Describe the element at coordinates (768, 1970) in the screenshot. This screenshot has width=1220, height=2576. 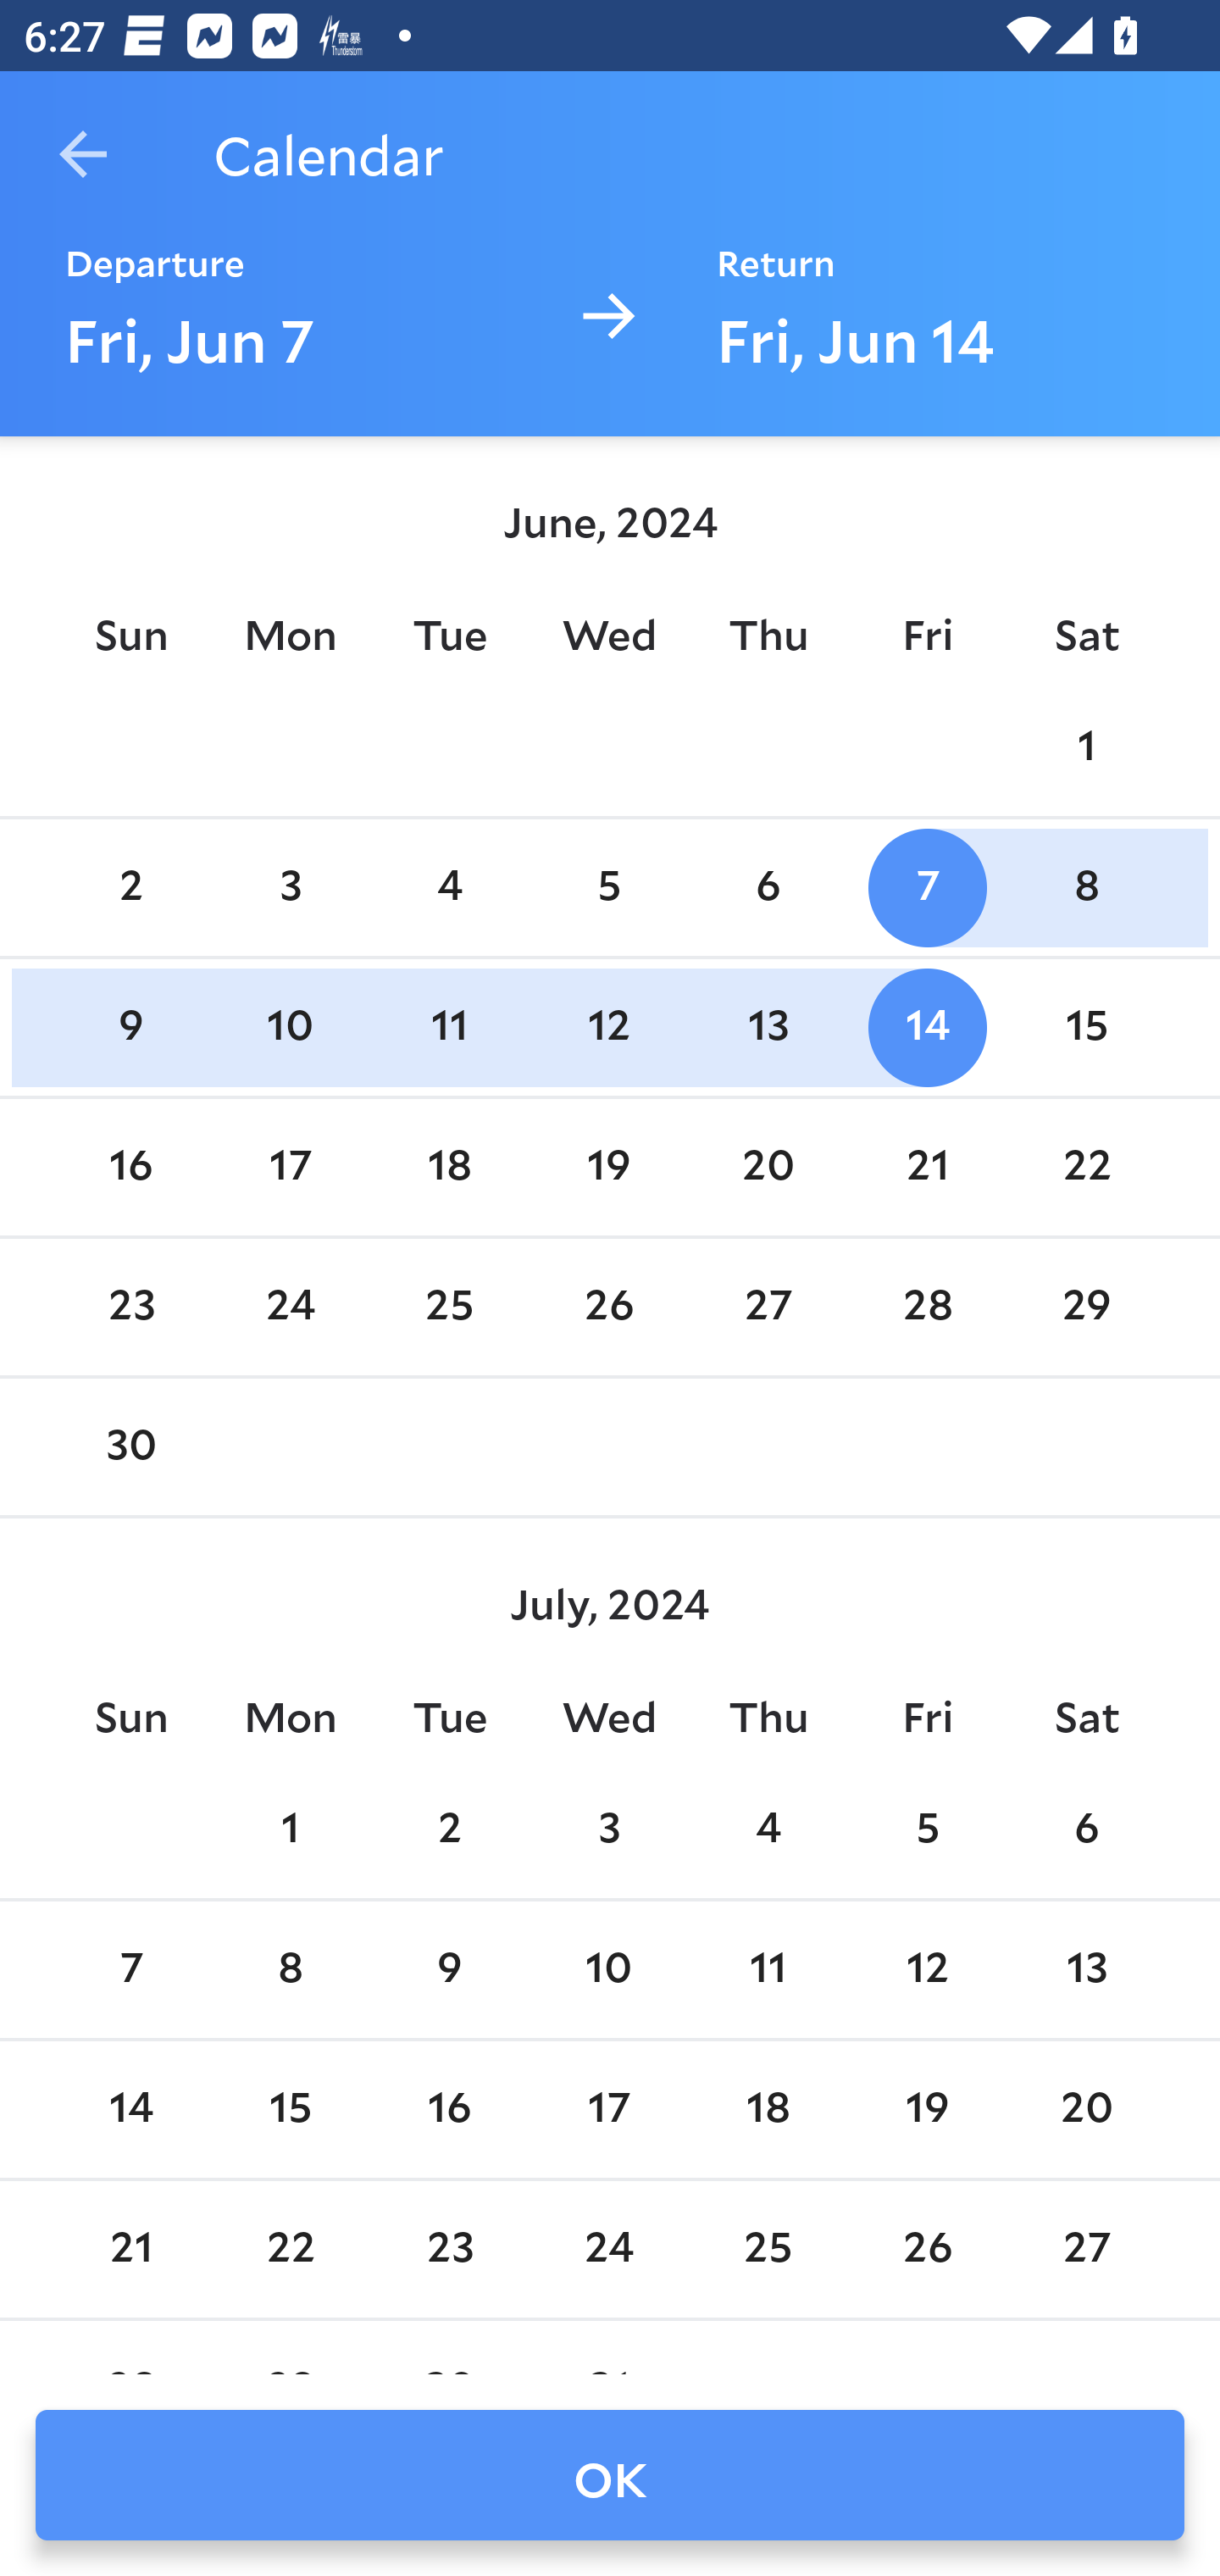
I see `11` at that location.